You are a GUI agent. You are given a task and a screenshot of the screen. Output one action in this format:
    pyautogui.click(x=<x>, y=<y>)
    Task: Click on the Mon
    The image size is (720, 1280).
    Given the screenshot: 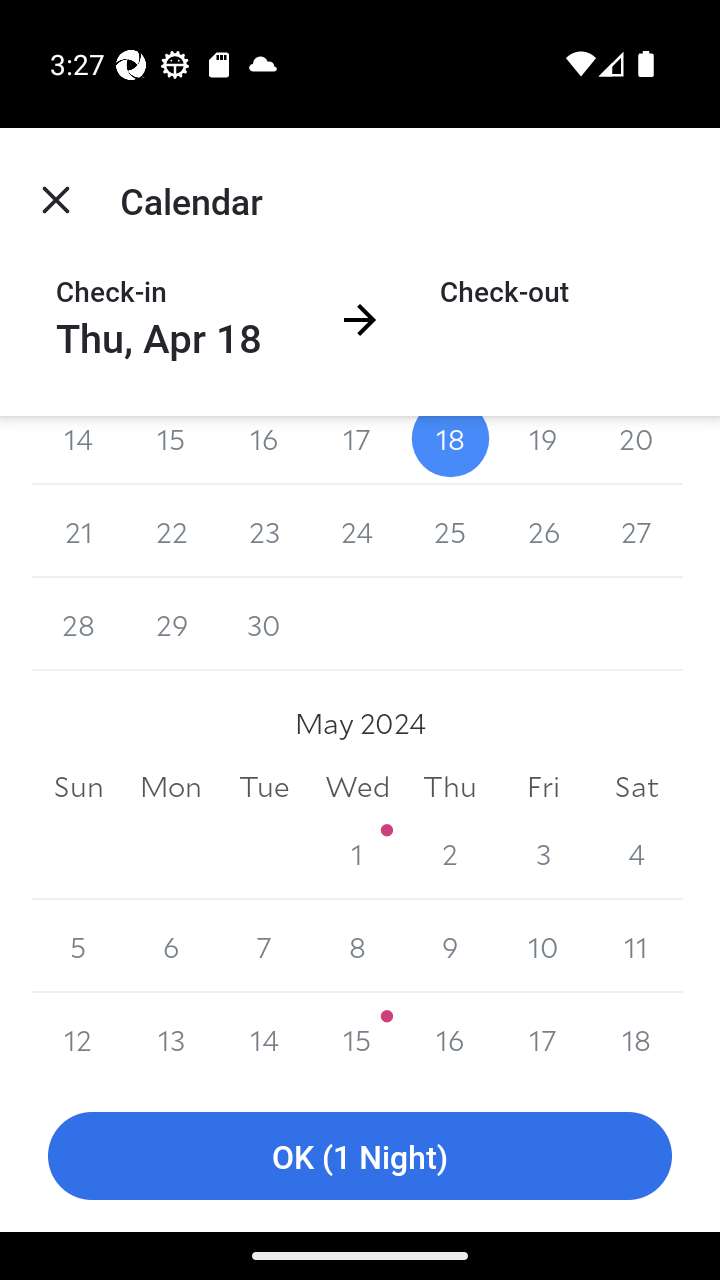 What is the action you would take?
    pyautogui.click(x=172, y=786)
    